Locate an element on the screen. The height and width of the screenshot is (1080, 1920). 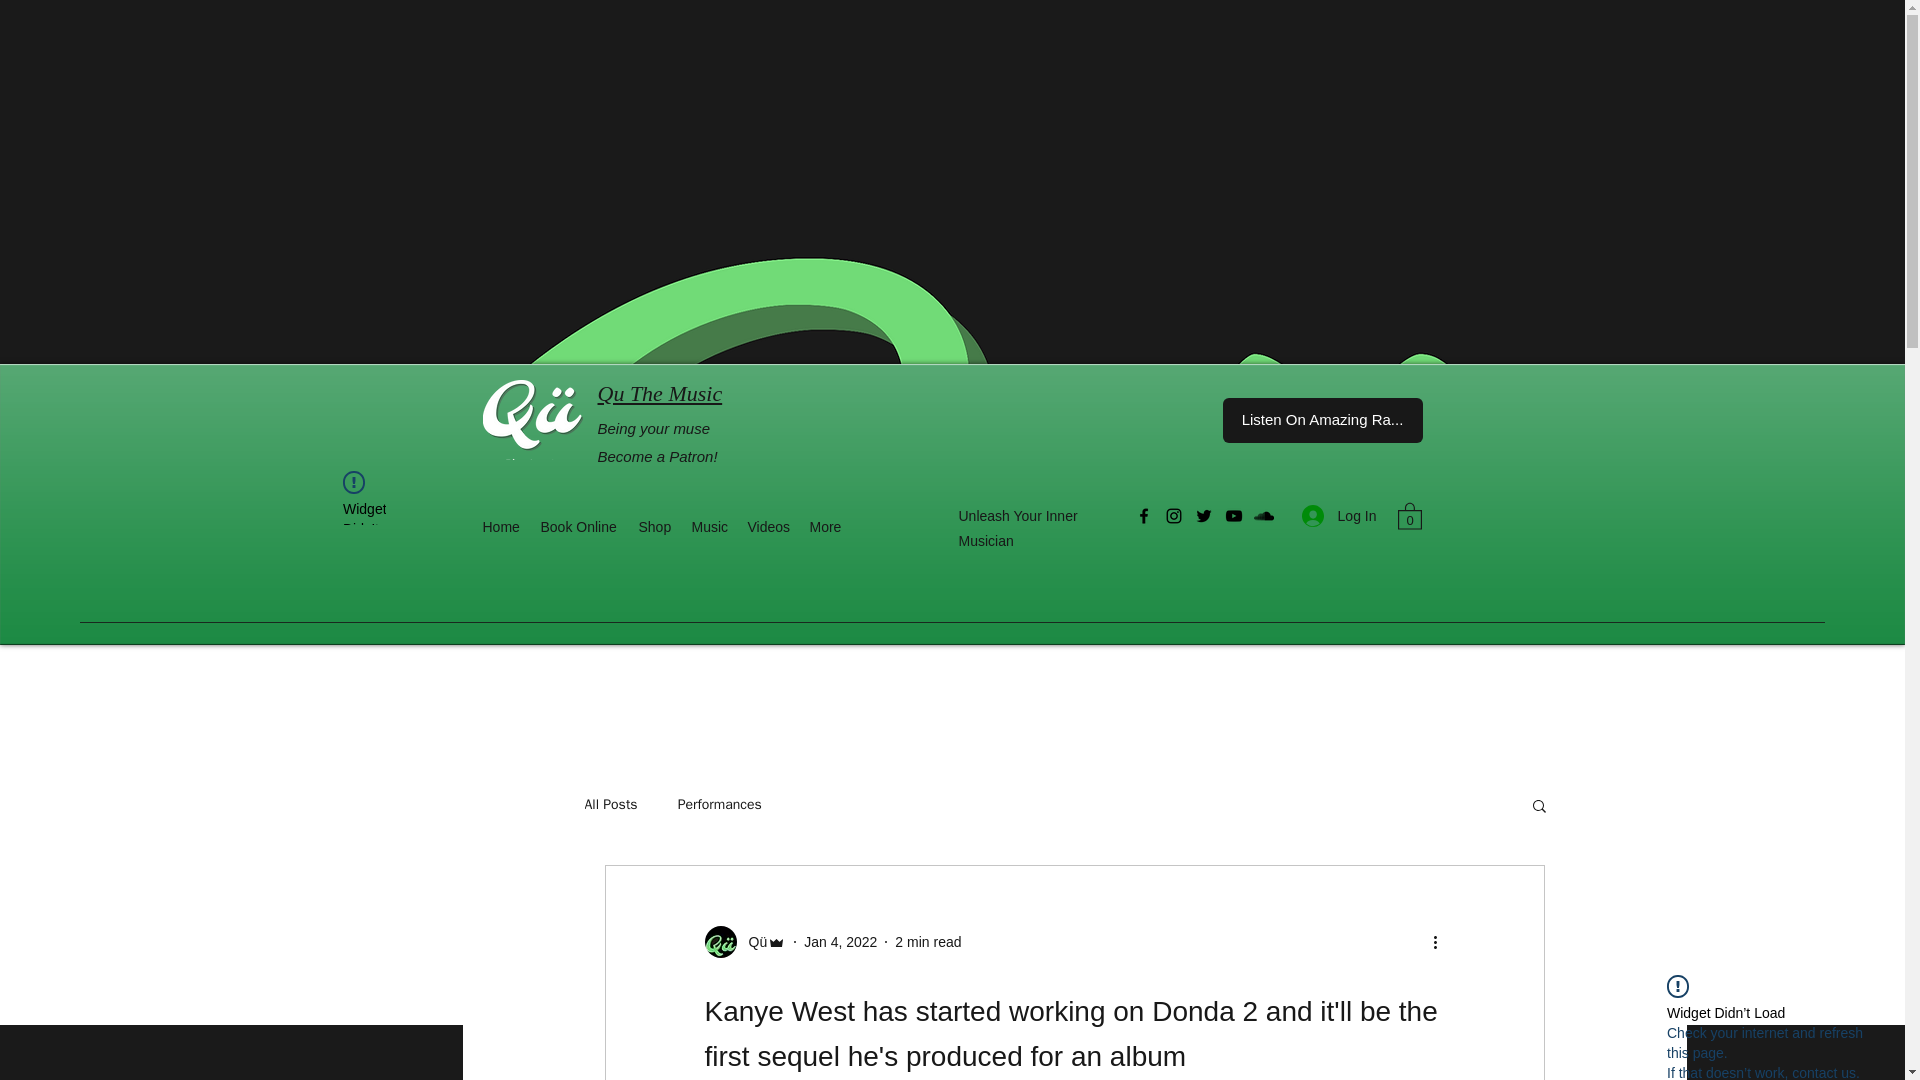
REQUEST A SHOW is located at coordinates (953, 230).